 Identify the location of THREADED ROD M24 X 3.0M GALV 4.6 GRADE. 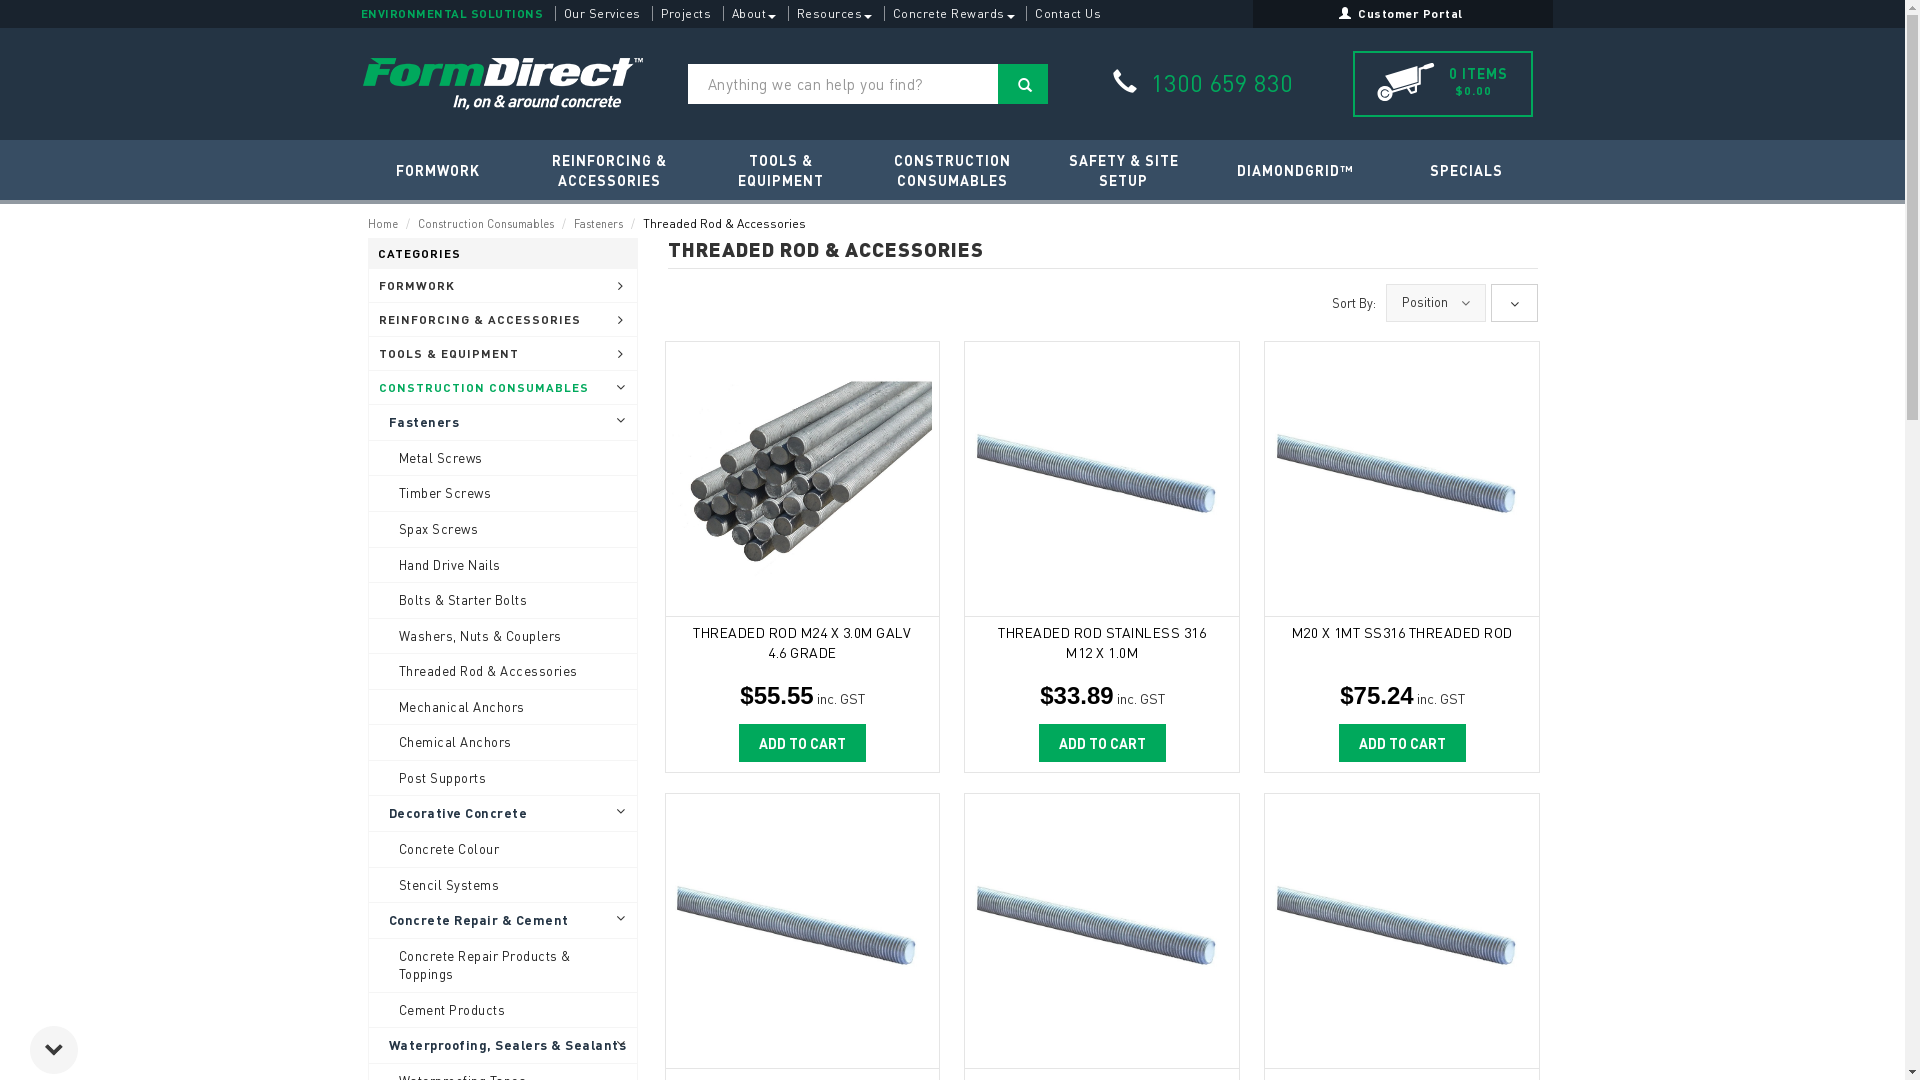
(803, 642).